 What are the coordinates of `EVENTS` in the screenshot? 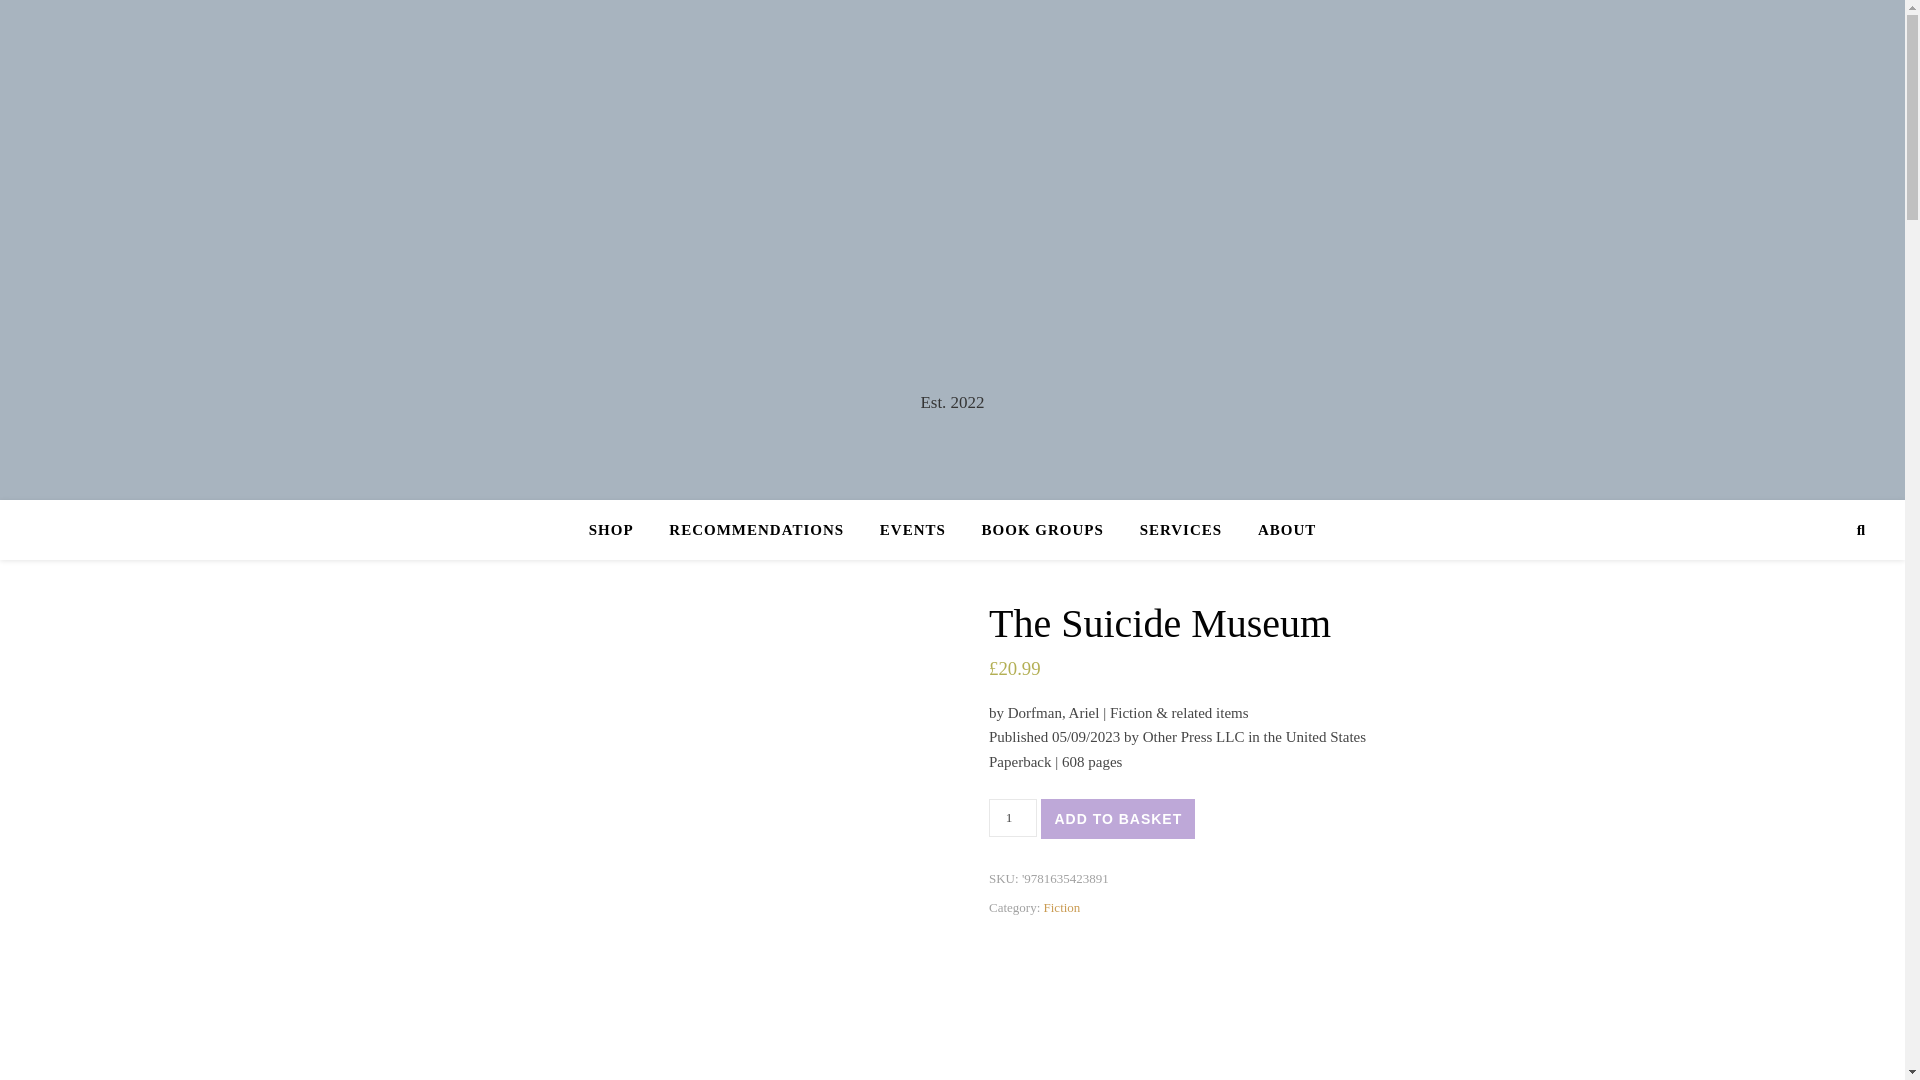 It's located at (912, 530).